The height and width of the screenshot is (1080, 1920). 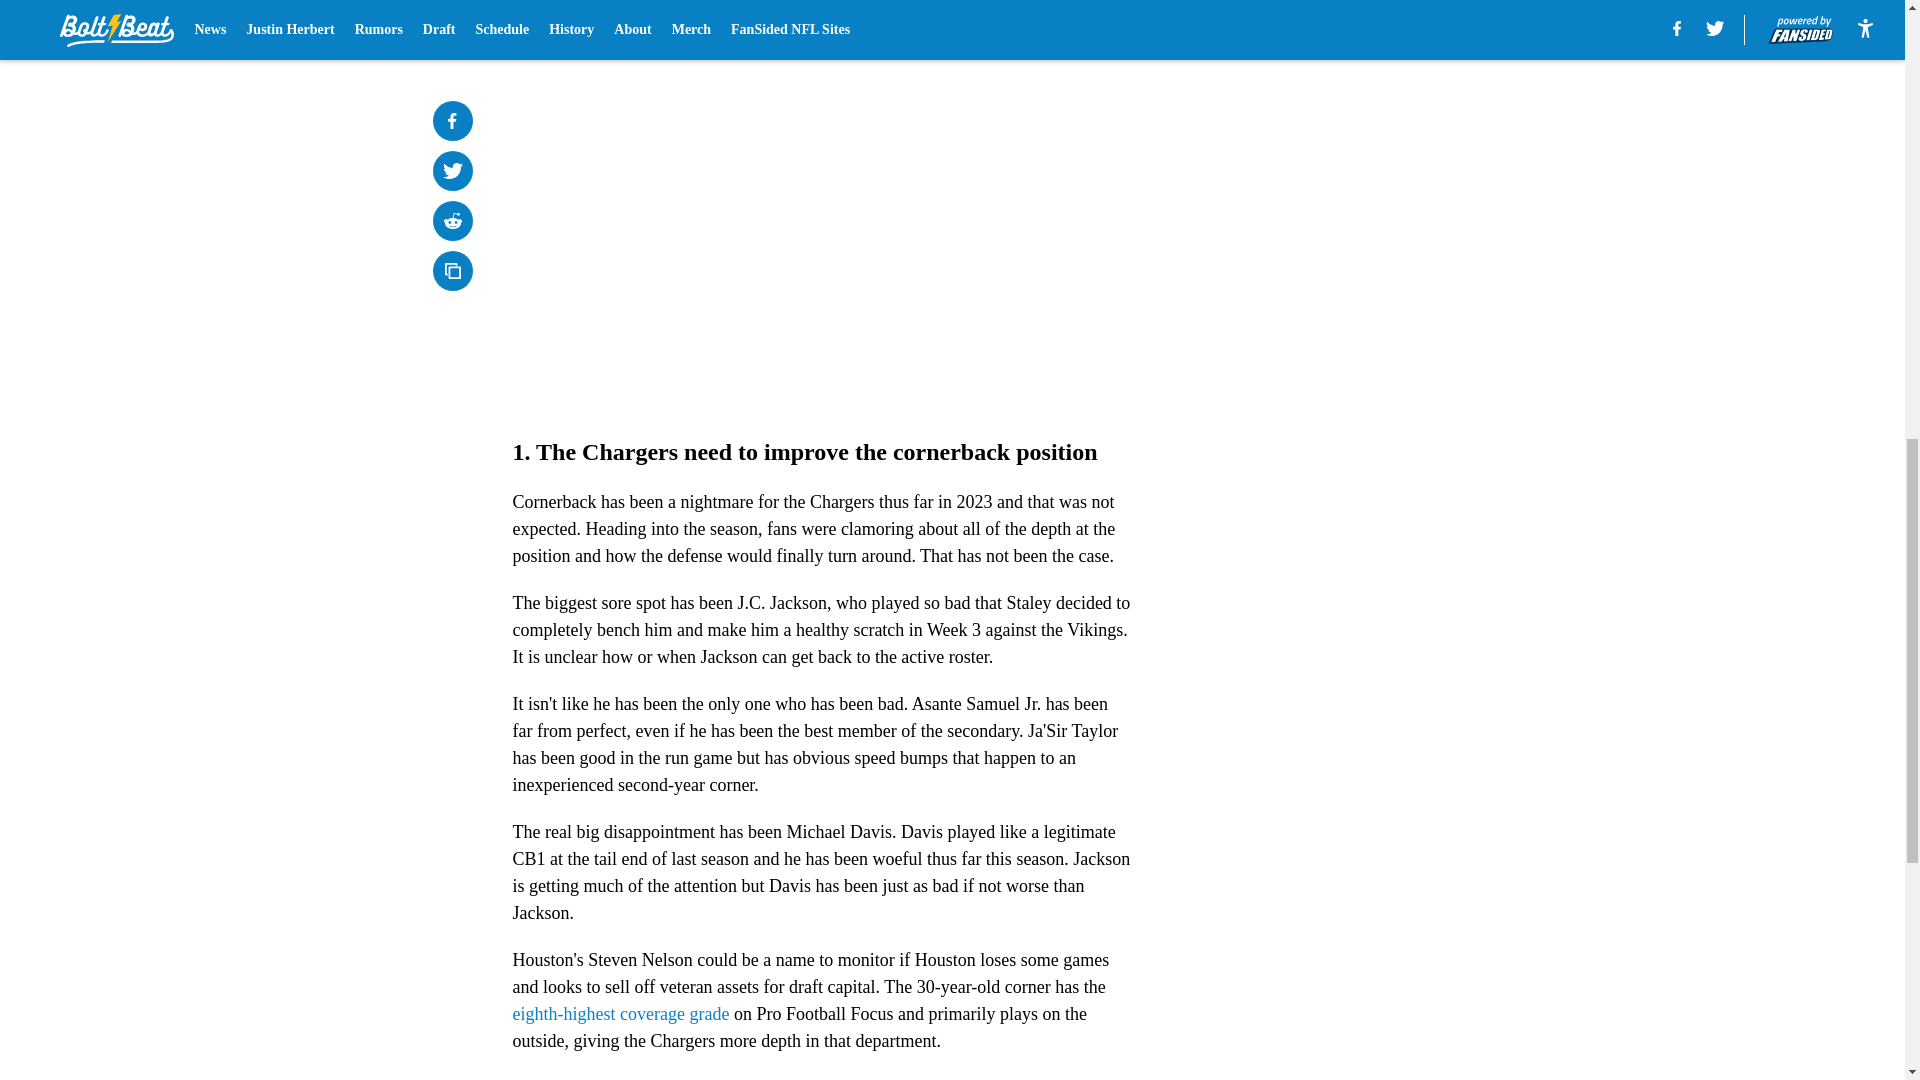 I want to click on eighth-highest coverage grade, so click(x=620, y=1014).